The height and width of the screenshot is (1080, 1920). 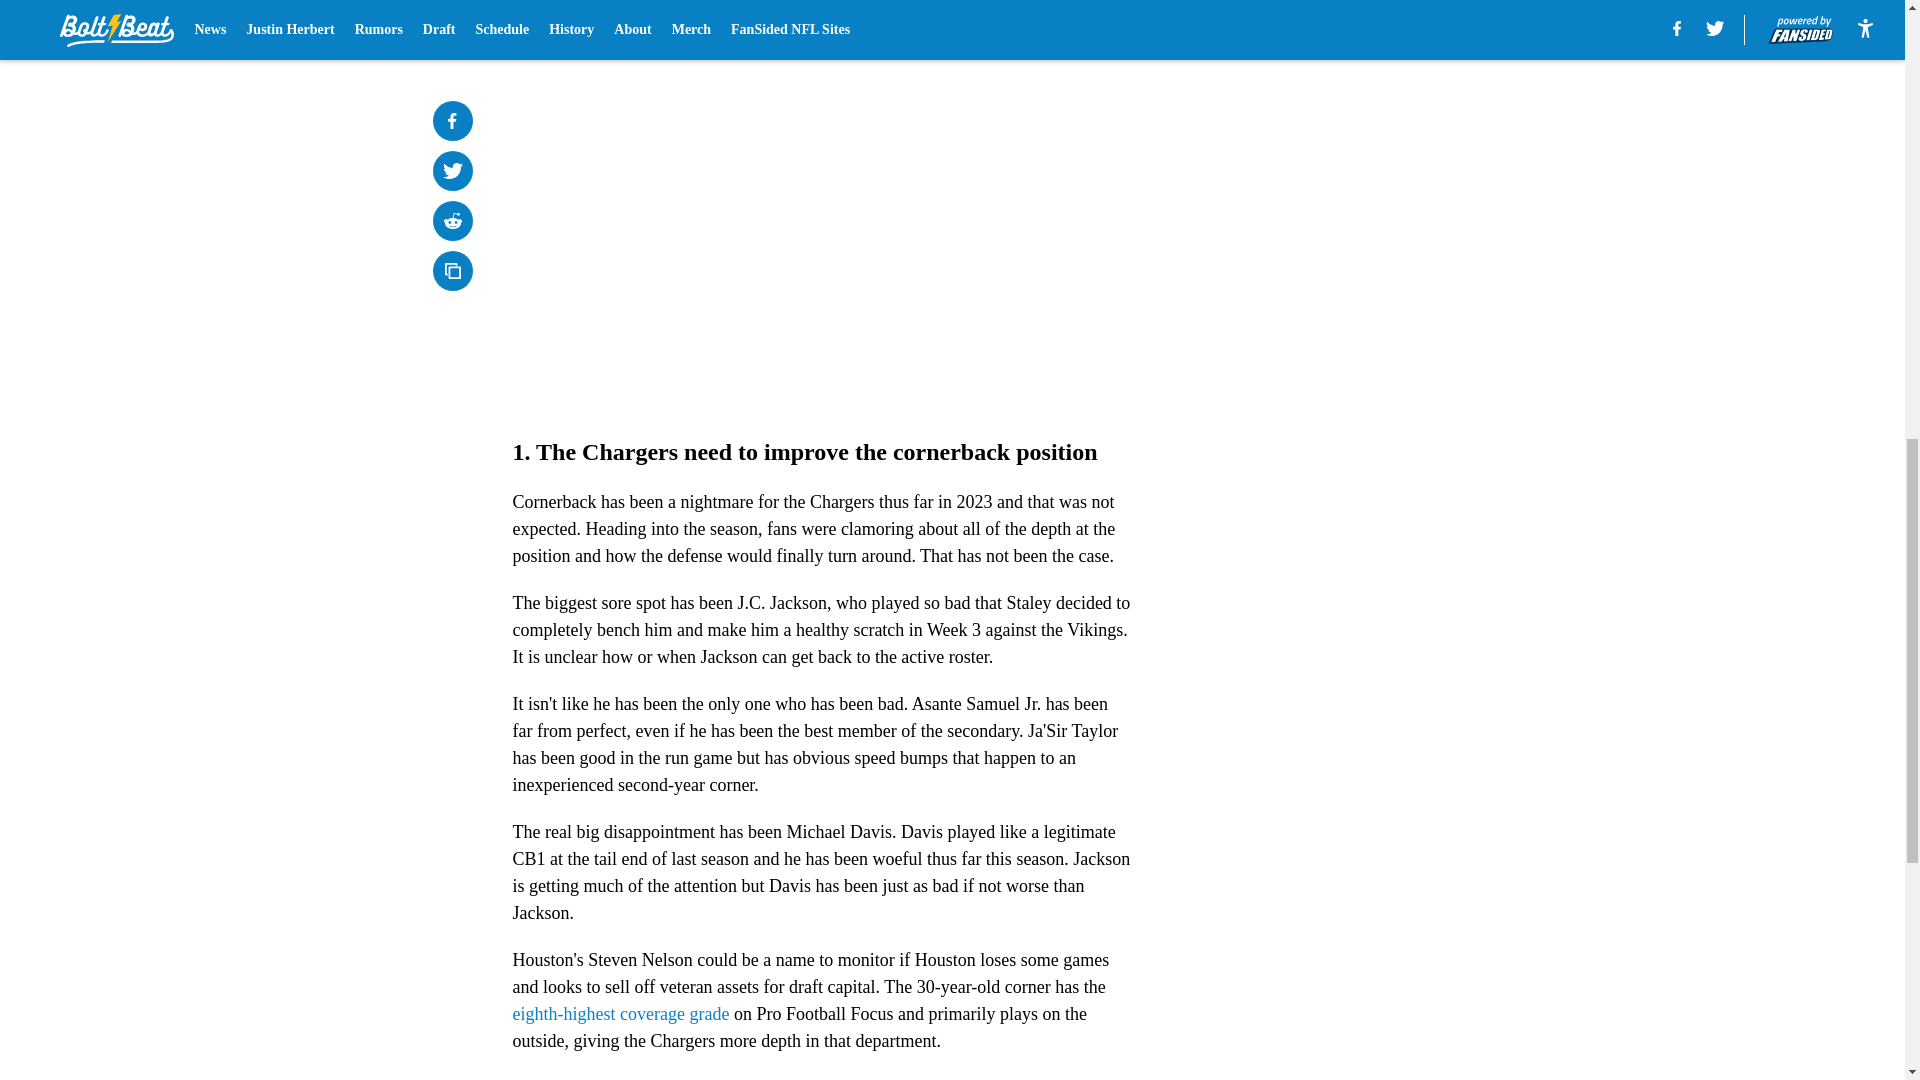 I want to click on eighth-highest coverage grade, so click(x=620, y=1014).